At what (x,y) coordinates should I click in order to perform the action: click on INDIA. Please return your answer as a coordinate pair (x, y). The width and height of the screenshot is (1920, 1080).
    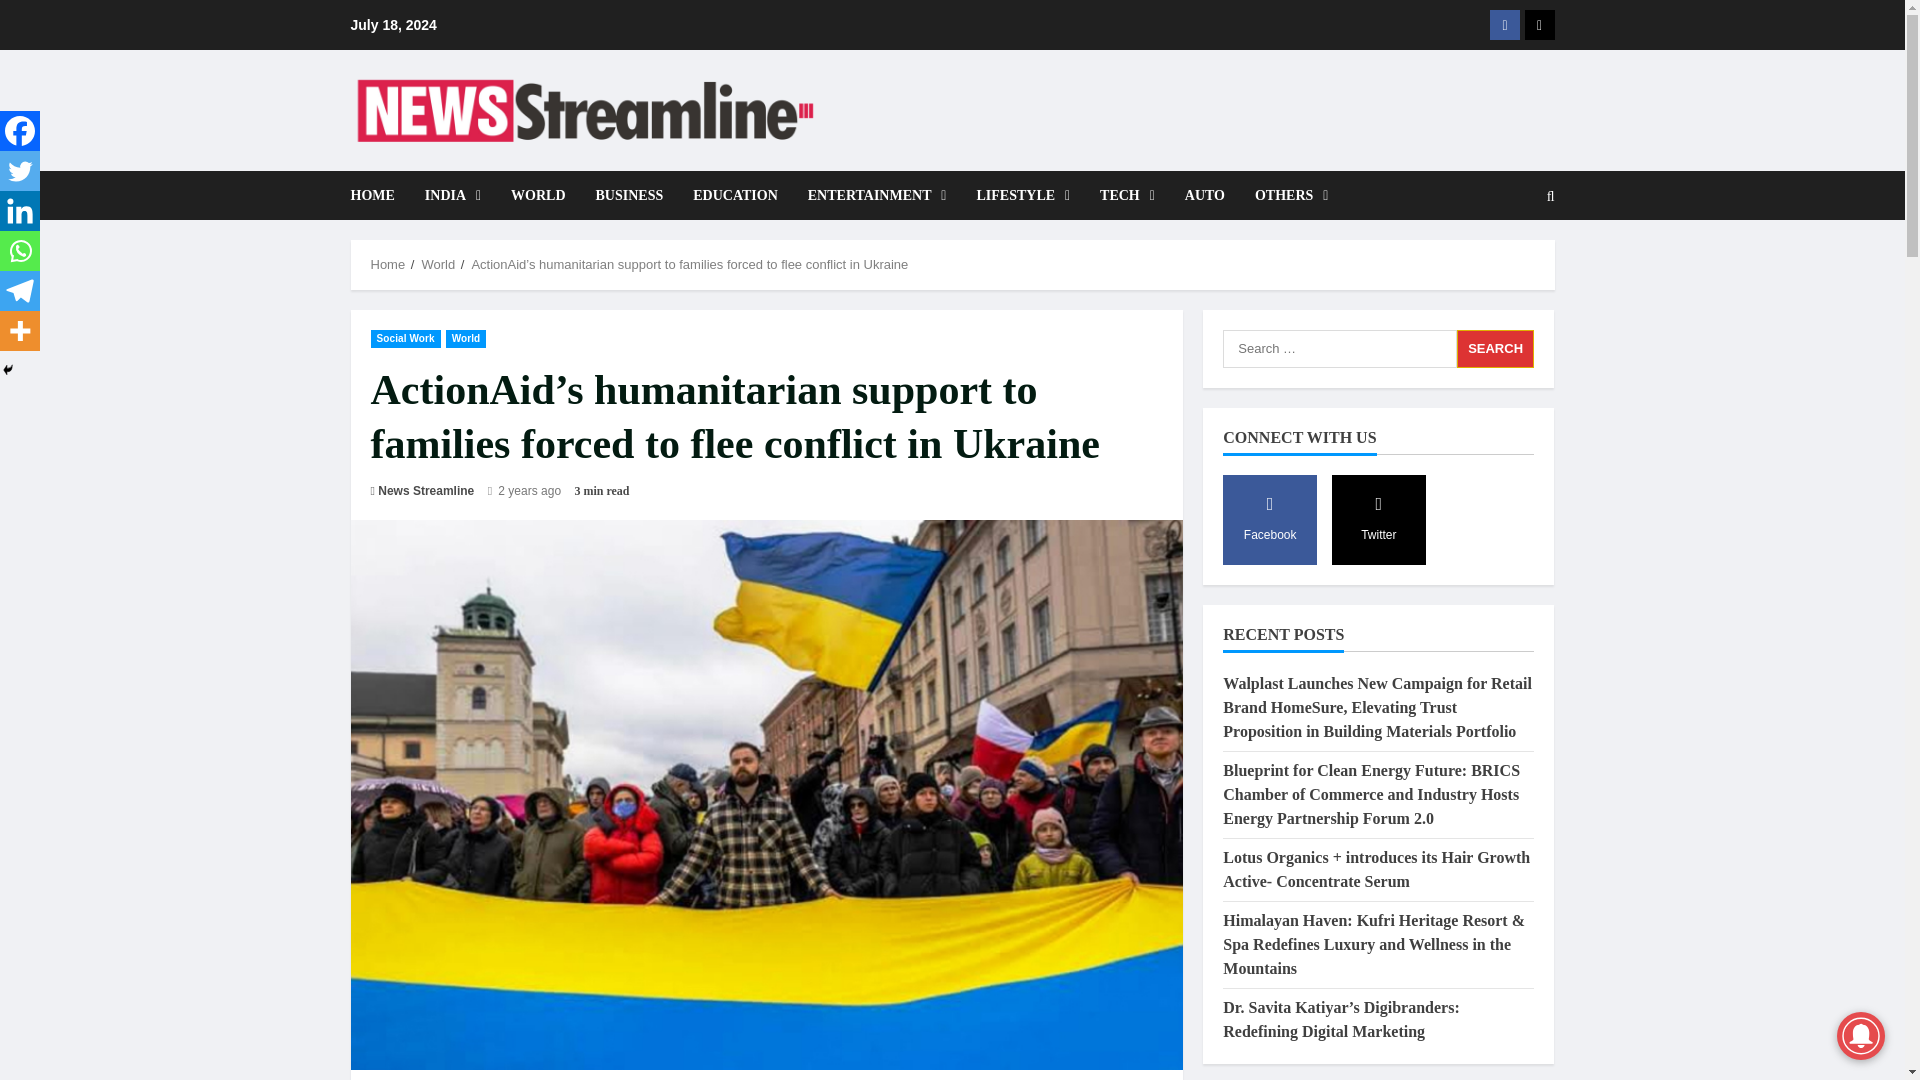
    Looking at the image, I should click on (452, 195).